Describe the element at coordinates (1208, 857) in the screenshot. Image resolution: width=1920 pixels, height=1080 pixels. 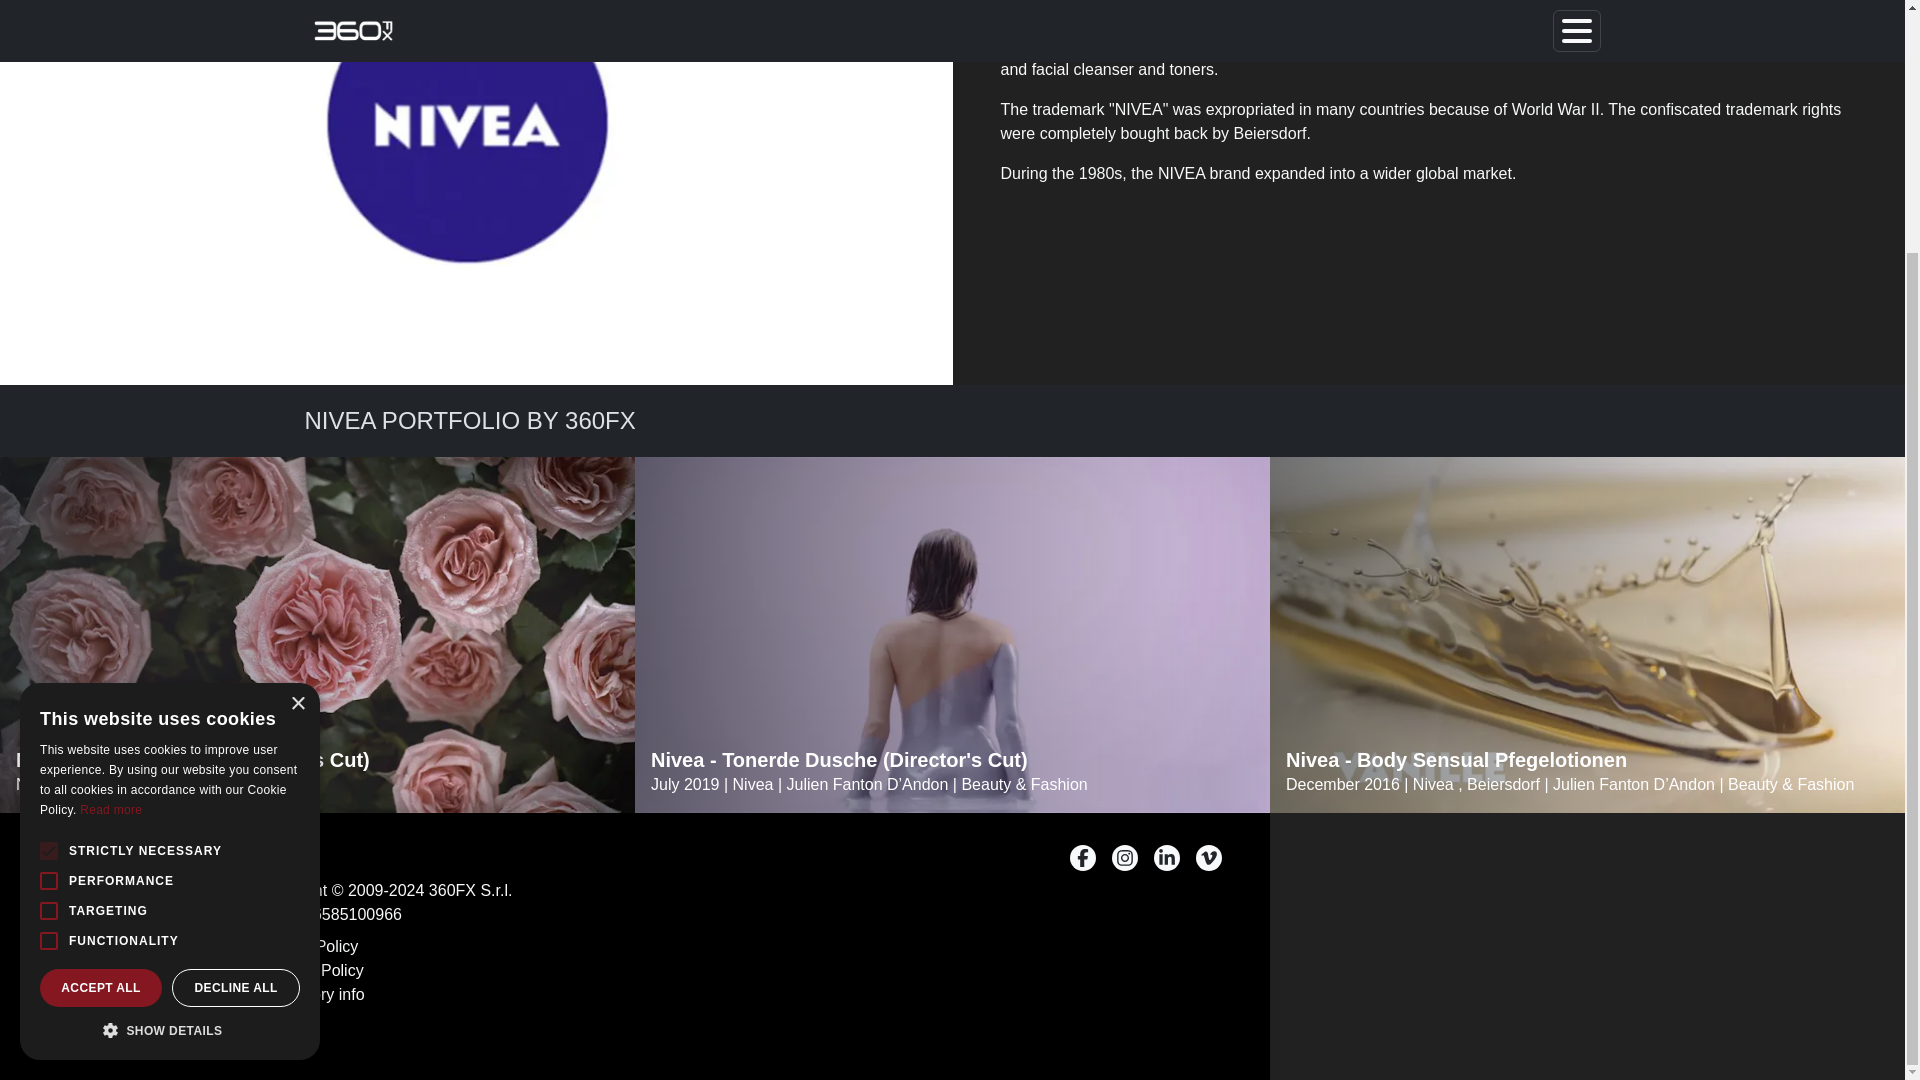
I see `vimeo` at that location.